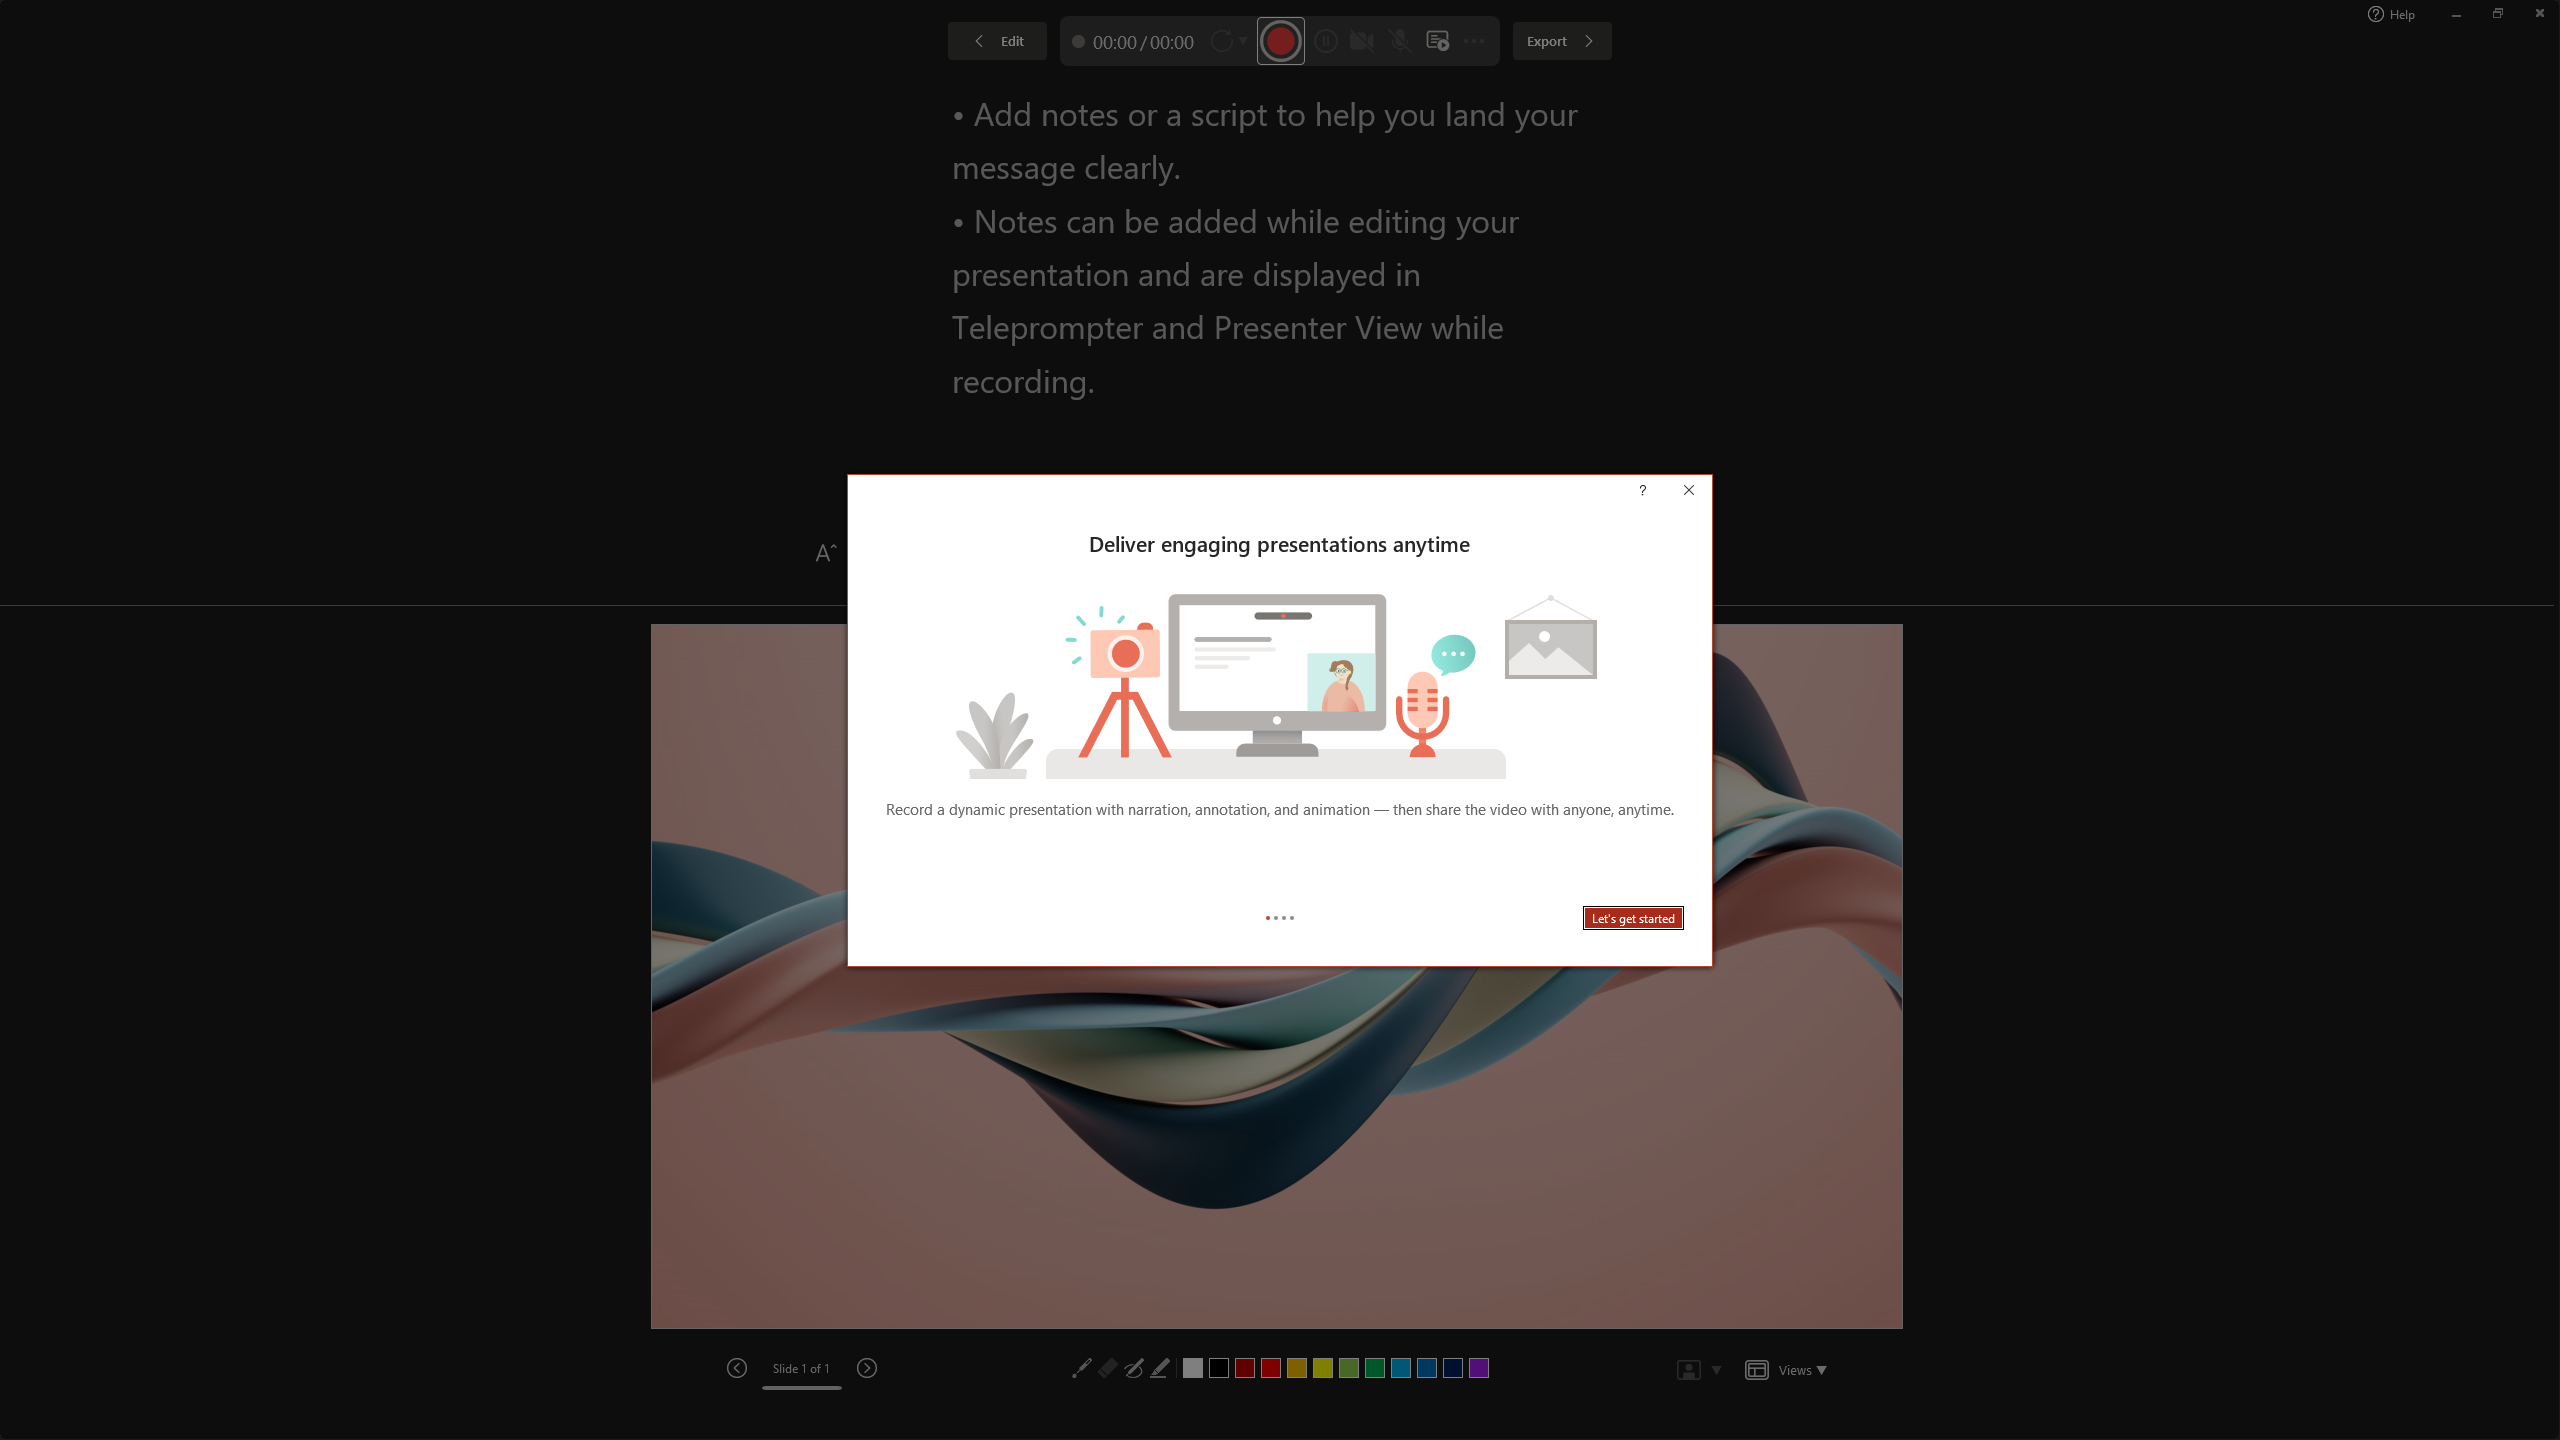  Describe the element at coordinates (2336, 103) in the screenshot. I see `Slide Size` at that location.